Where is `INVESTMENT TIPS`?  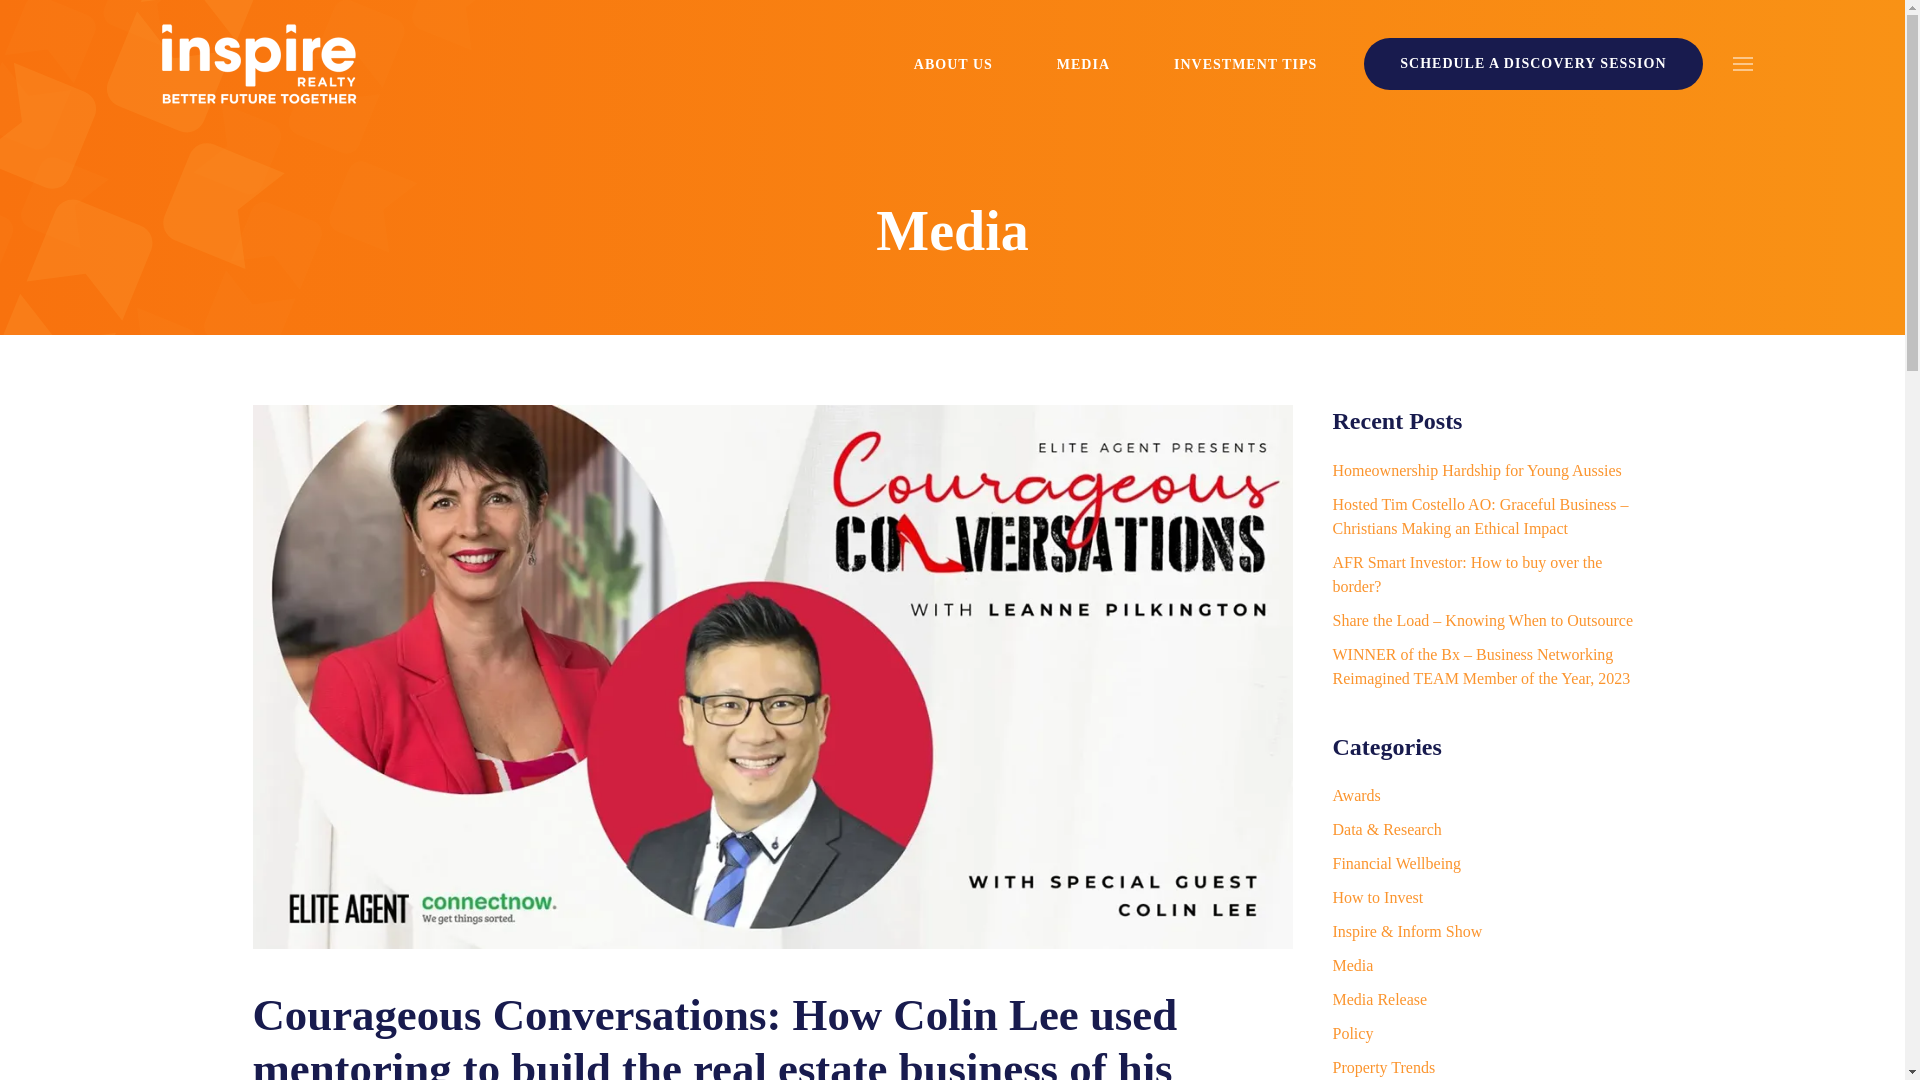 INVESTMENT TIPS is located at coordinates (1246, 63).